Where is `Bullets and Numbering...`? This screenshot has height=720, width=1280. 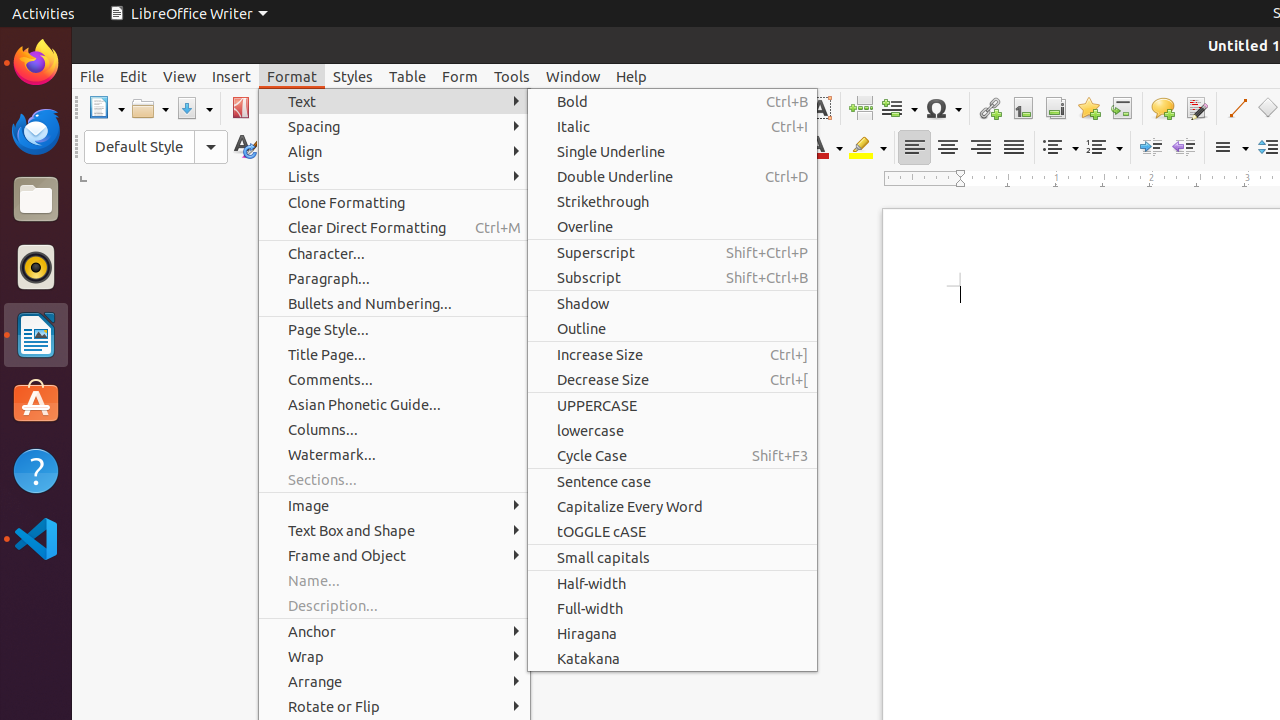 Bullets and Numbering... is located at coordinates (394, 304).